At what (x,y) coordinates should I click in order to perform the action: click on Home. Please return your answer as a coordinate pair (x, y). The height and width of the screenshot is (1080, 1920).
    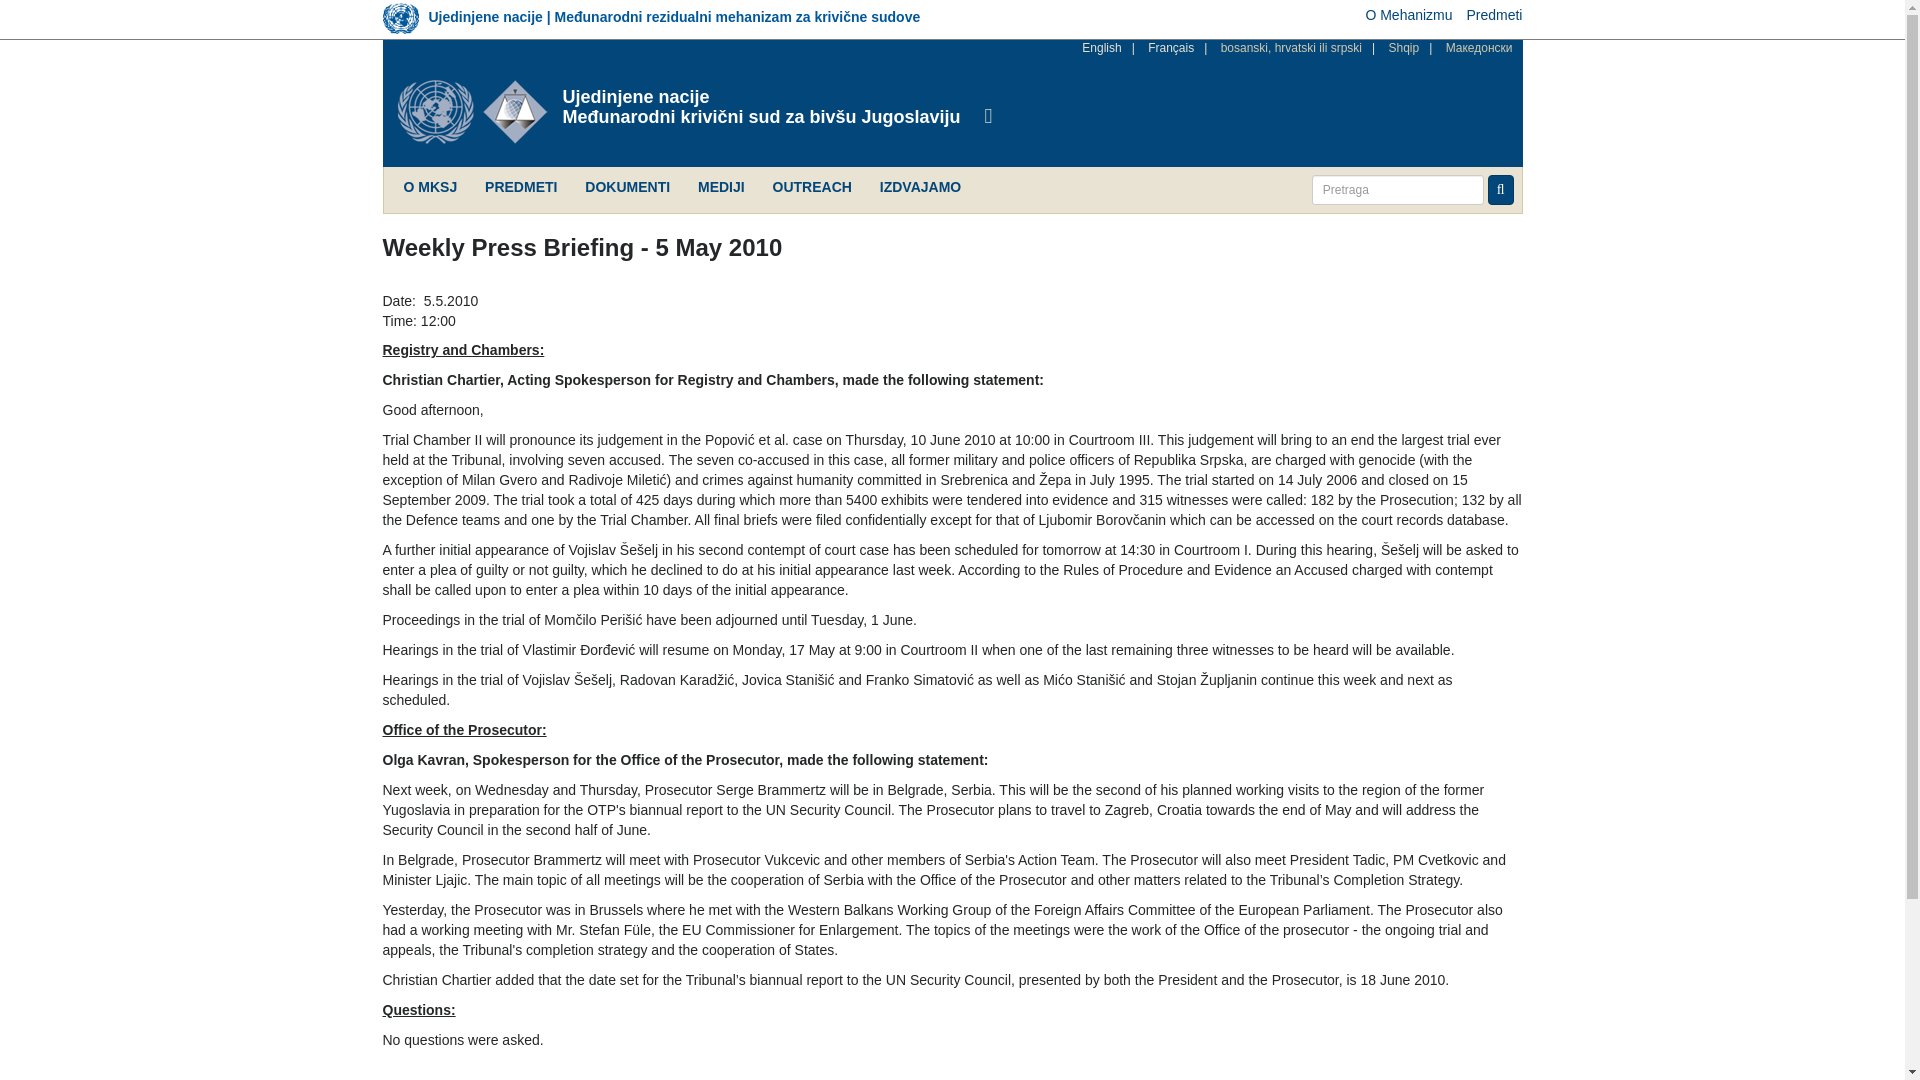
    Looking at the image, I should click on (480, 111).